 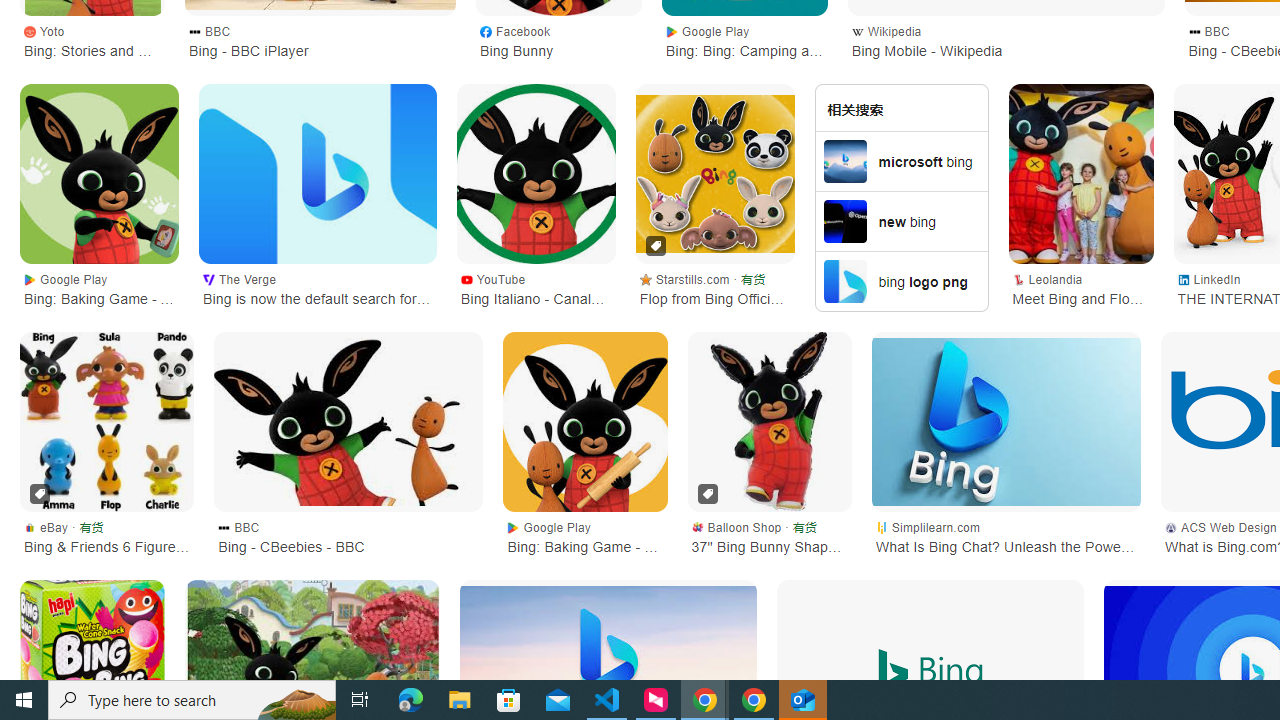 I want to click on Bing Italiano - Canale Ufficiale - YouTube, so click(x=535, y=174).